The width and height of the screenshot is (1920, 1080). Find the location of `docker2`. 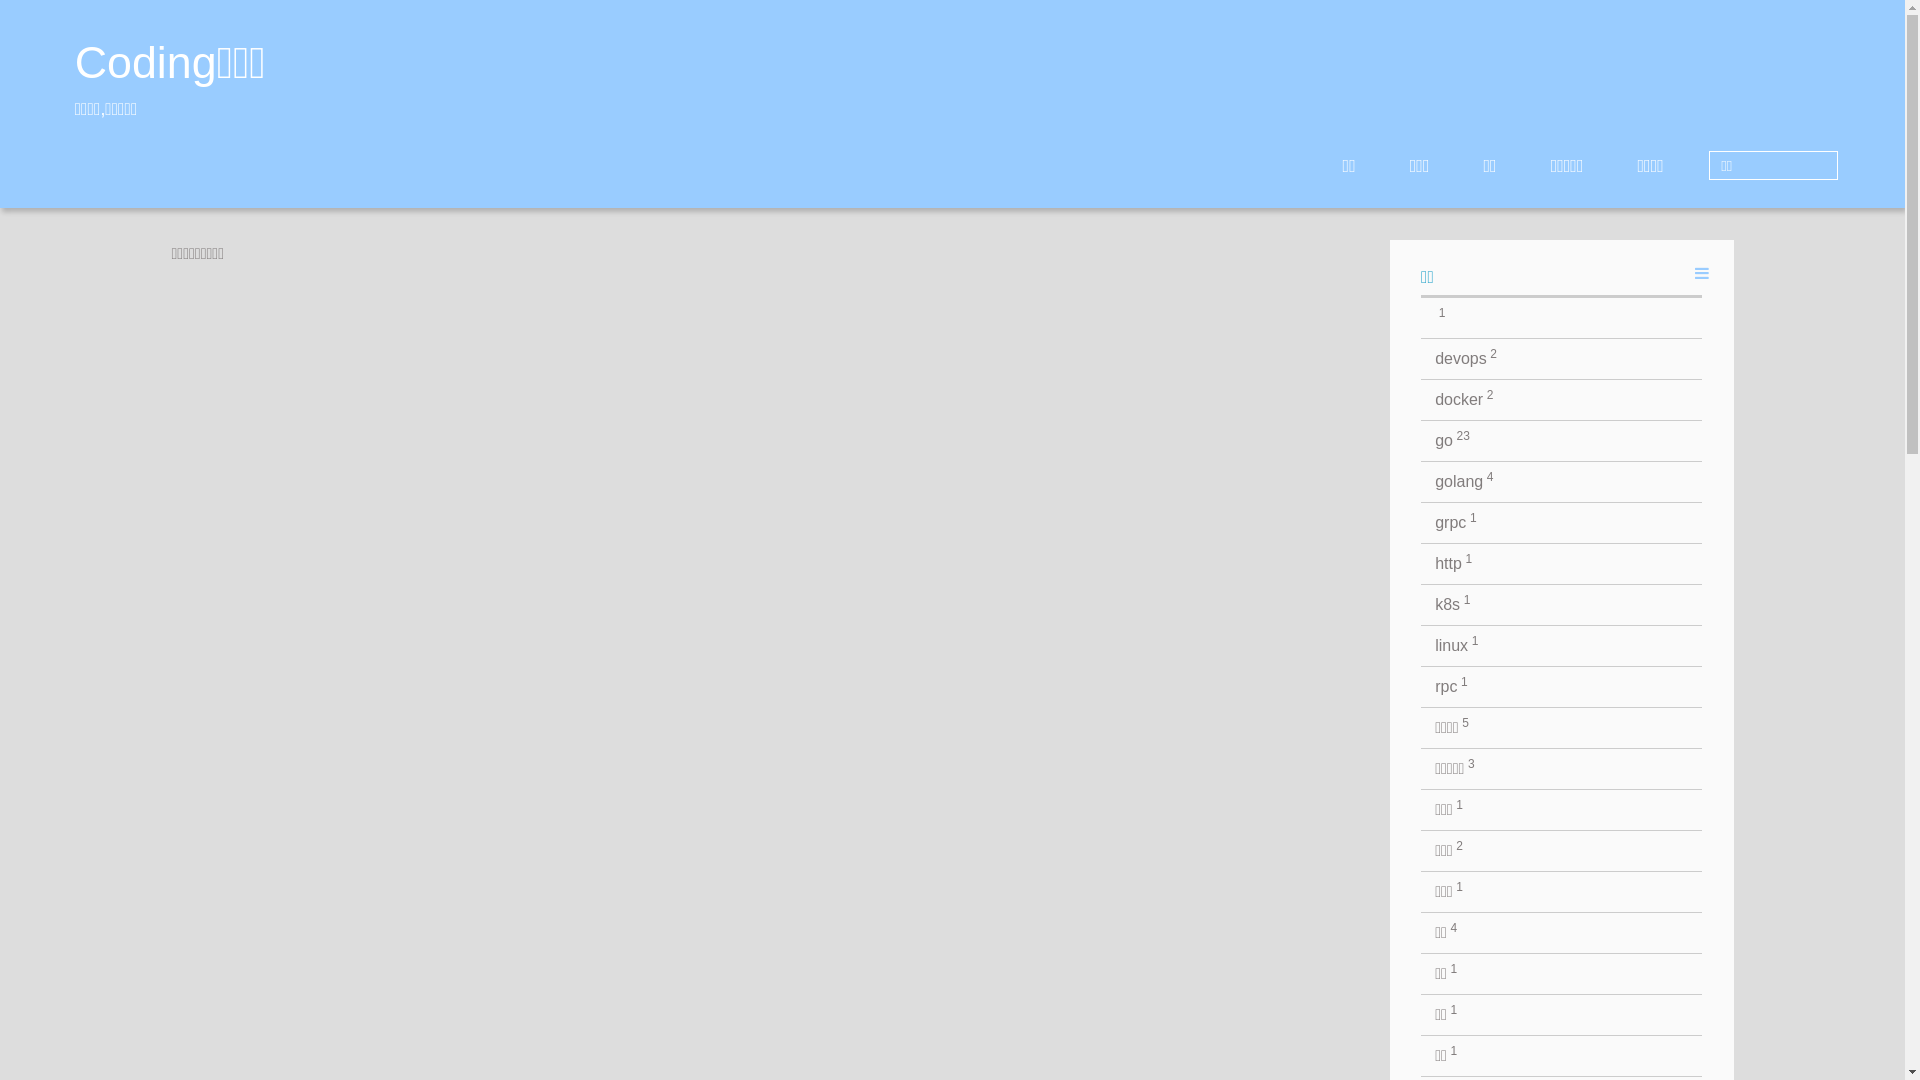

docker2 is located at coordinates (1562, 400).